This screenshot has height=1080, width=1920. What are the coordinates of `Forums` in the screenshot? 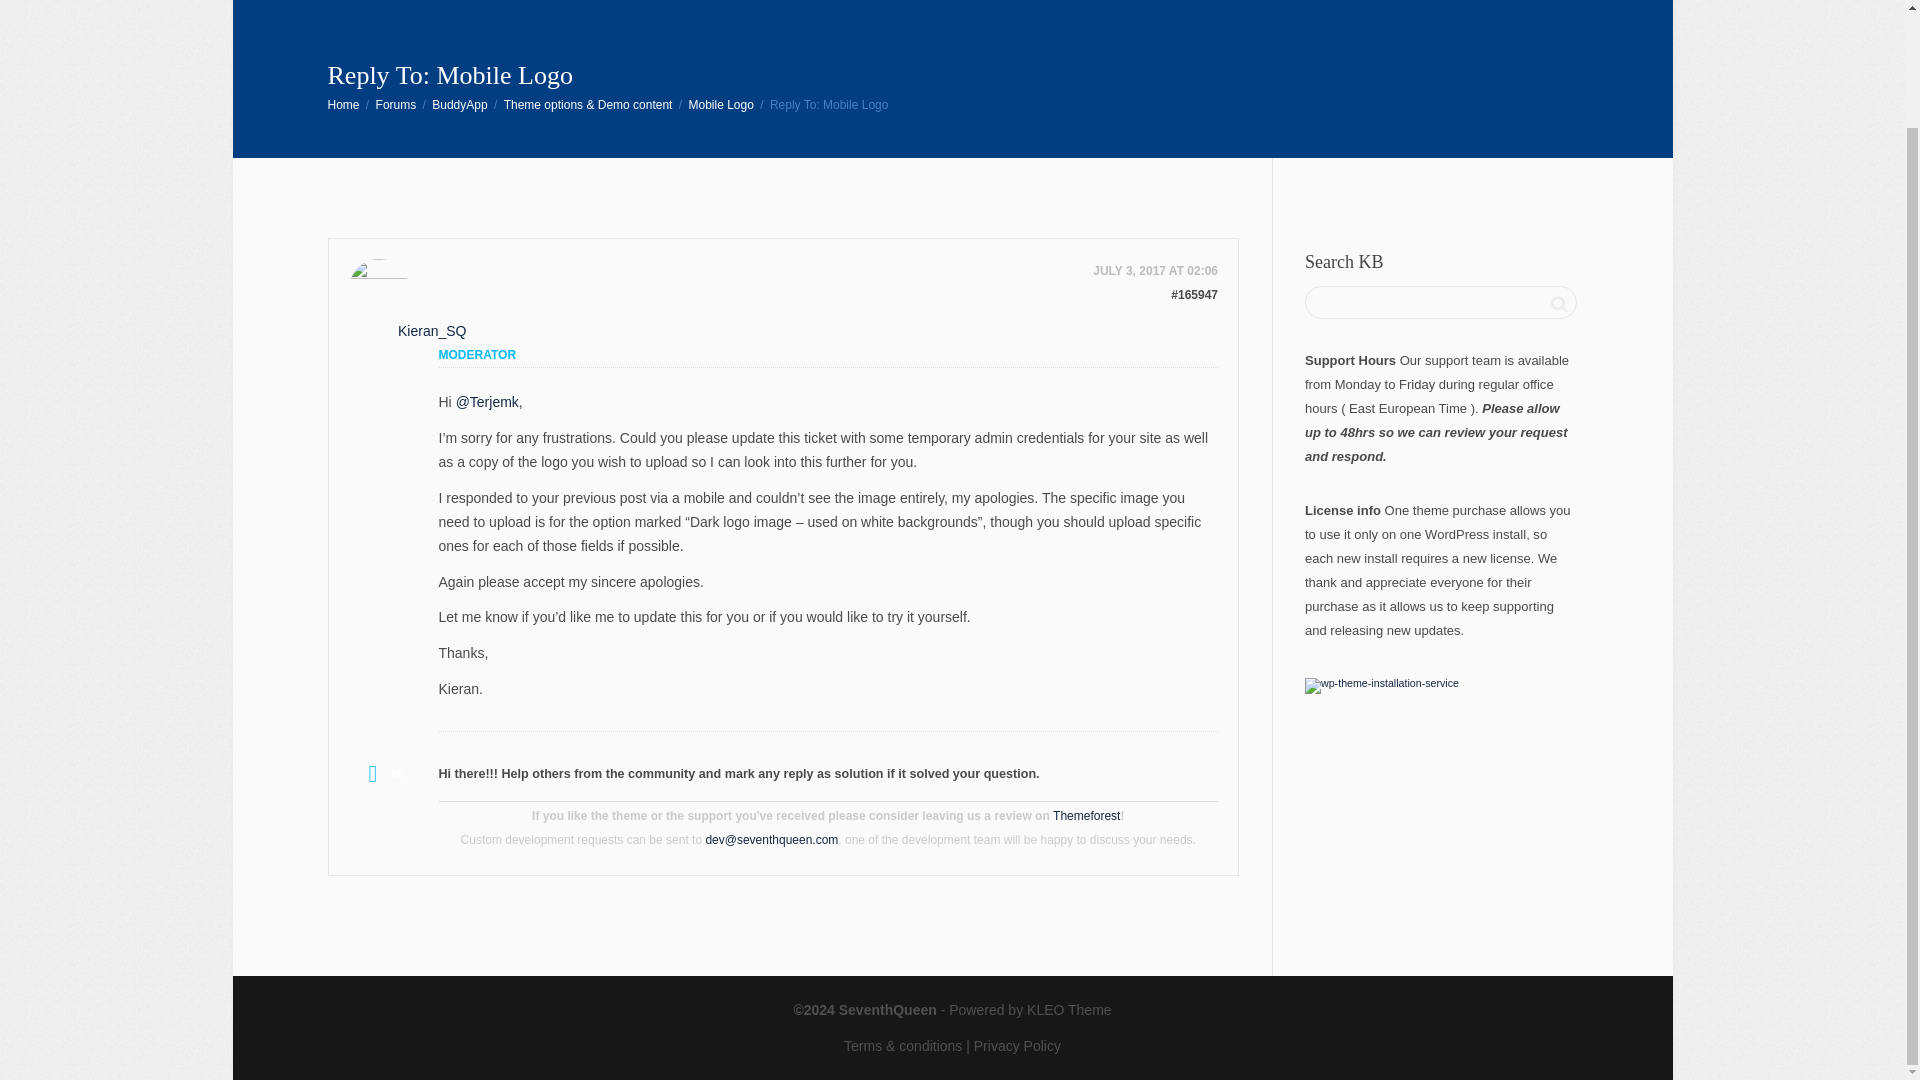 It's located at (396, 105).